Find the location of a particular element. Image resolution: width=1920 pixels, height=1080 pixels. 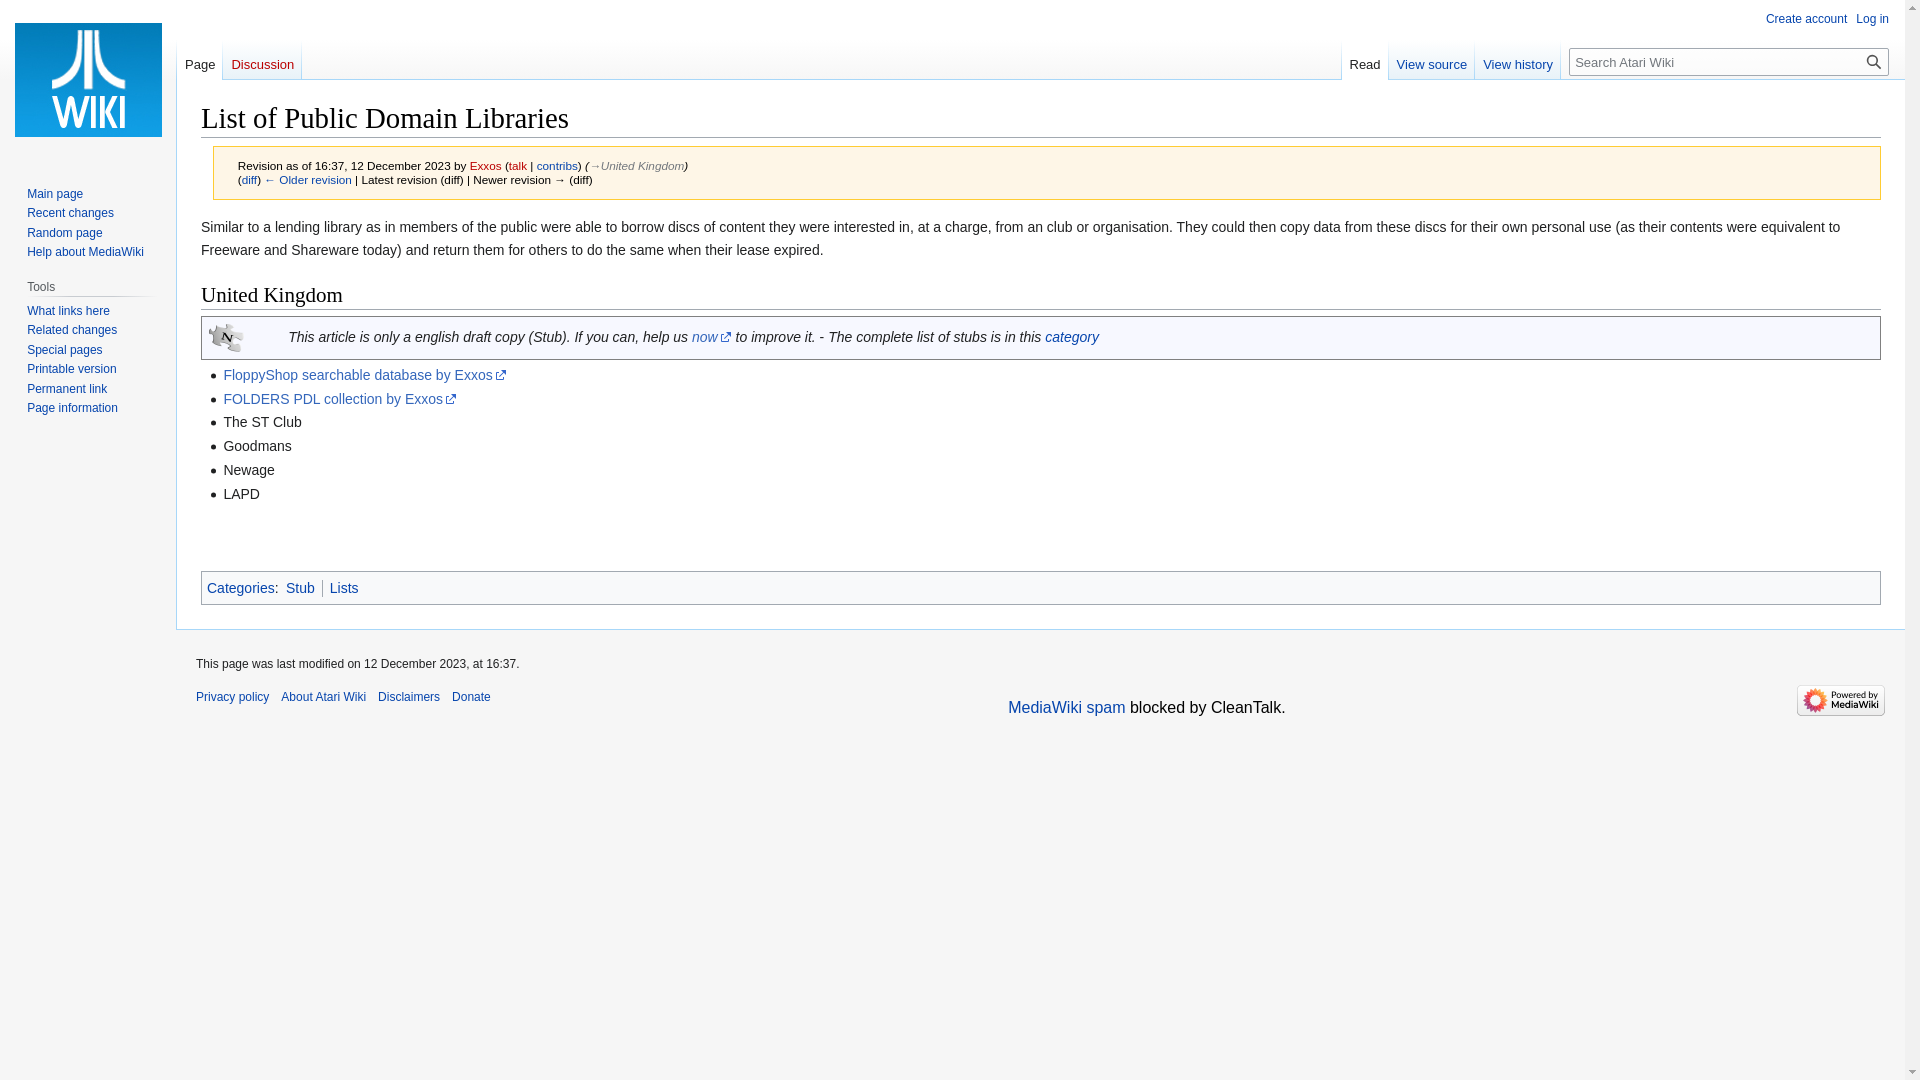

Lists is located at coordinates (344, 588).